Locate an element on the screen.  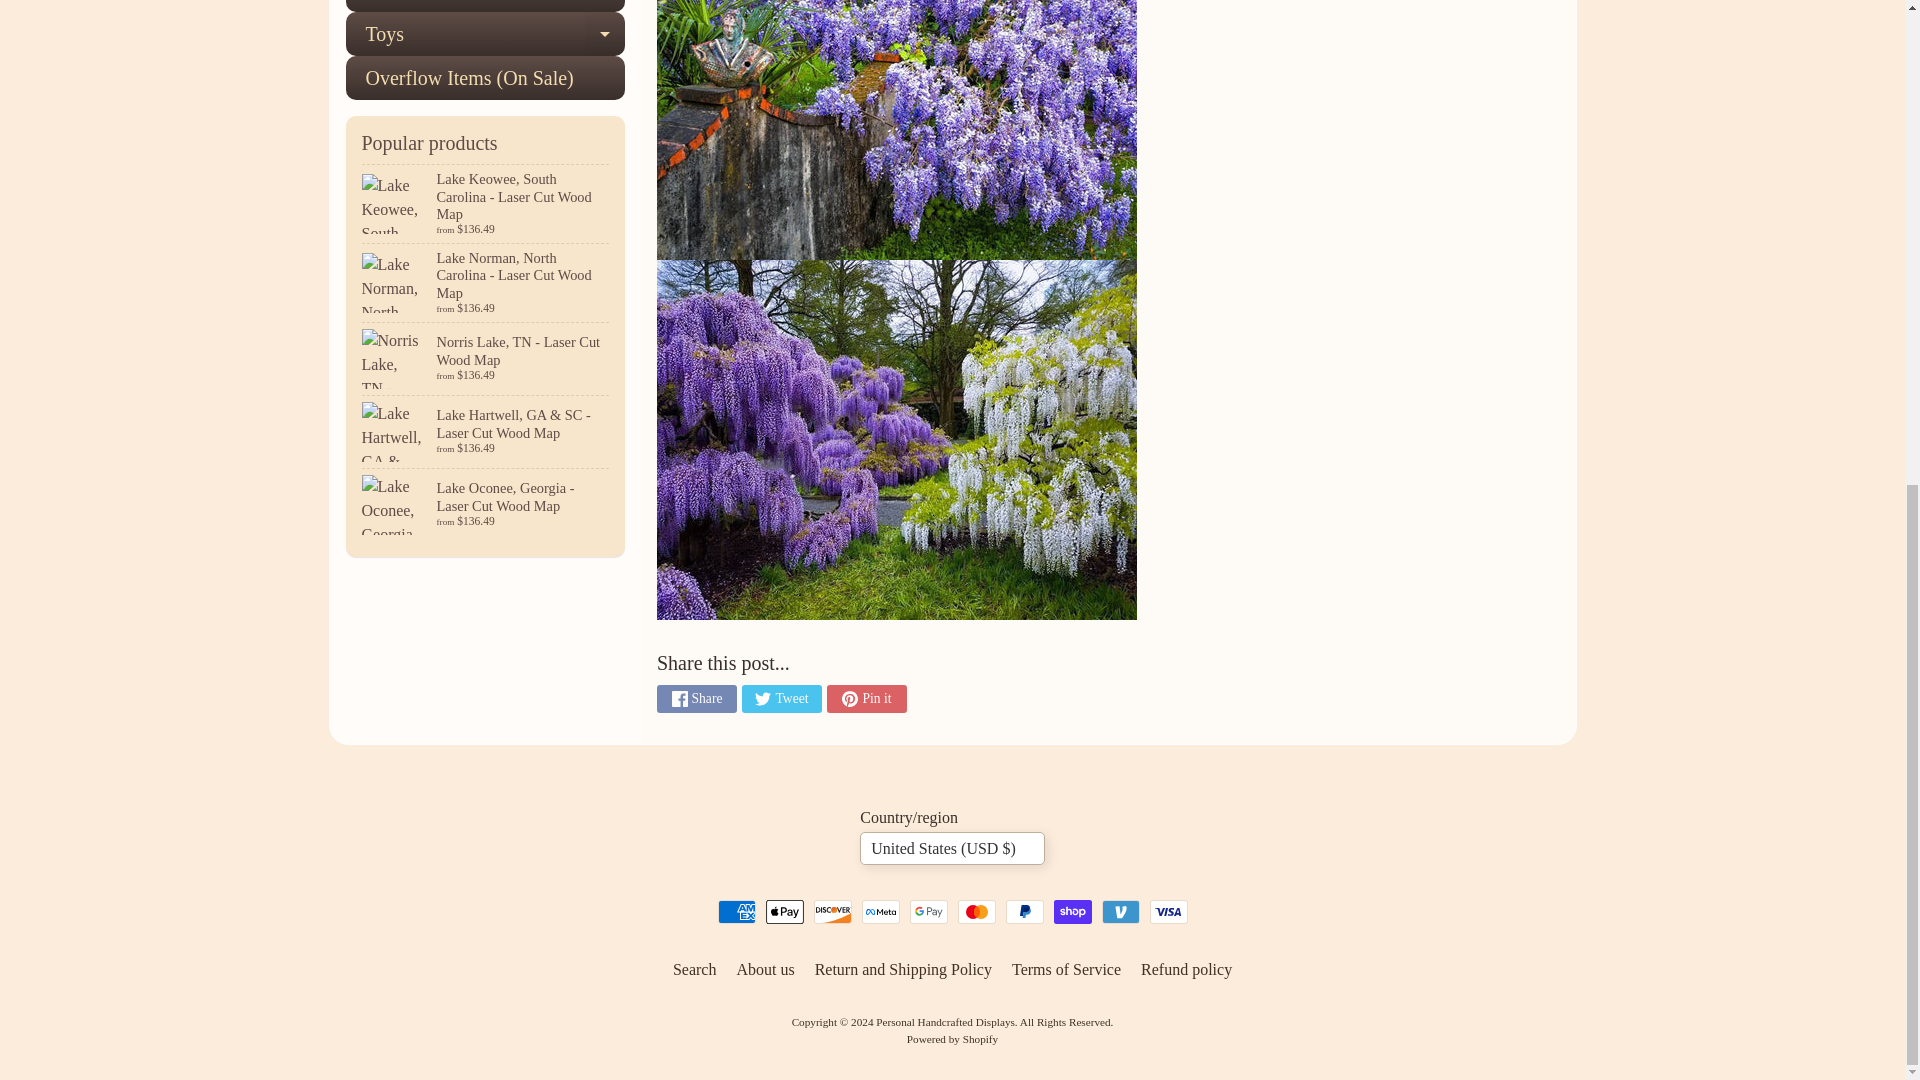
Pin on Pinterest is located at coordinates (866, 698).